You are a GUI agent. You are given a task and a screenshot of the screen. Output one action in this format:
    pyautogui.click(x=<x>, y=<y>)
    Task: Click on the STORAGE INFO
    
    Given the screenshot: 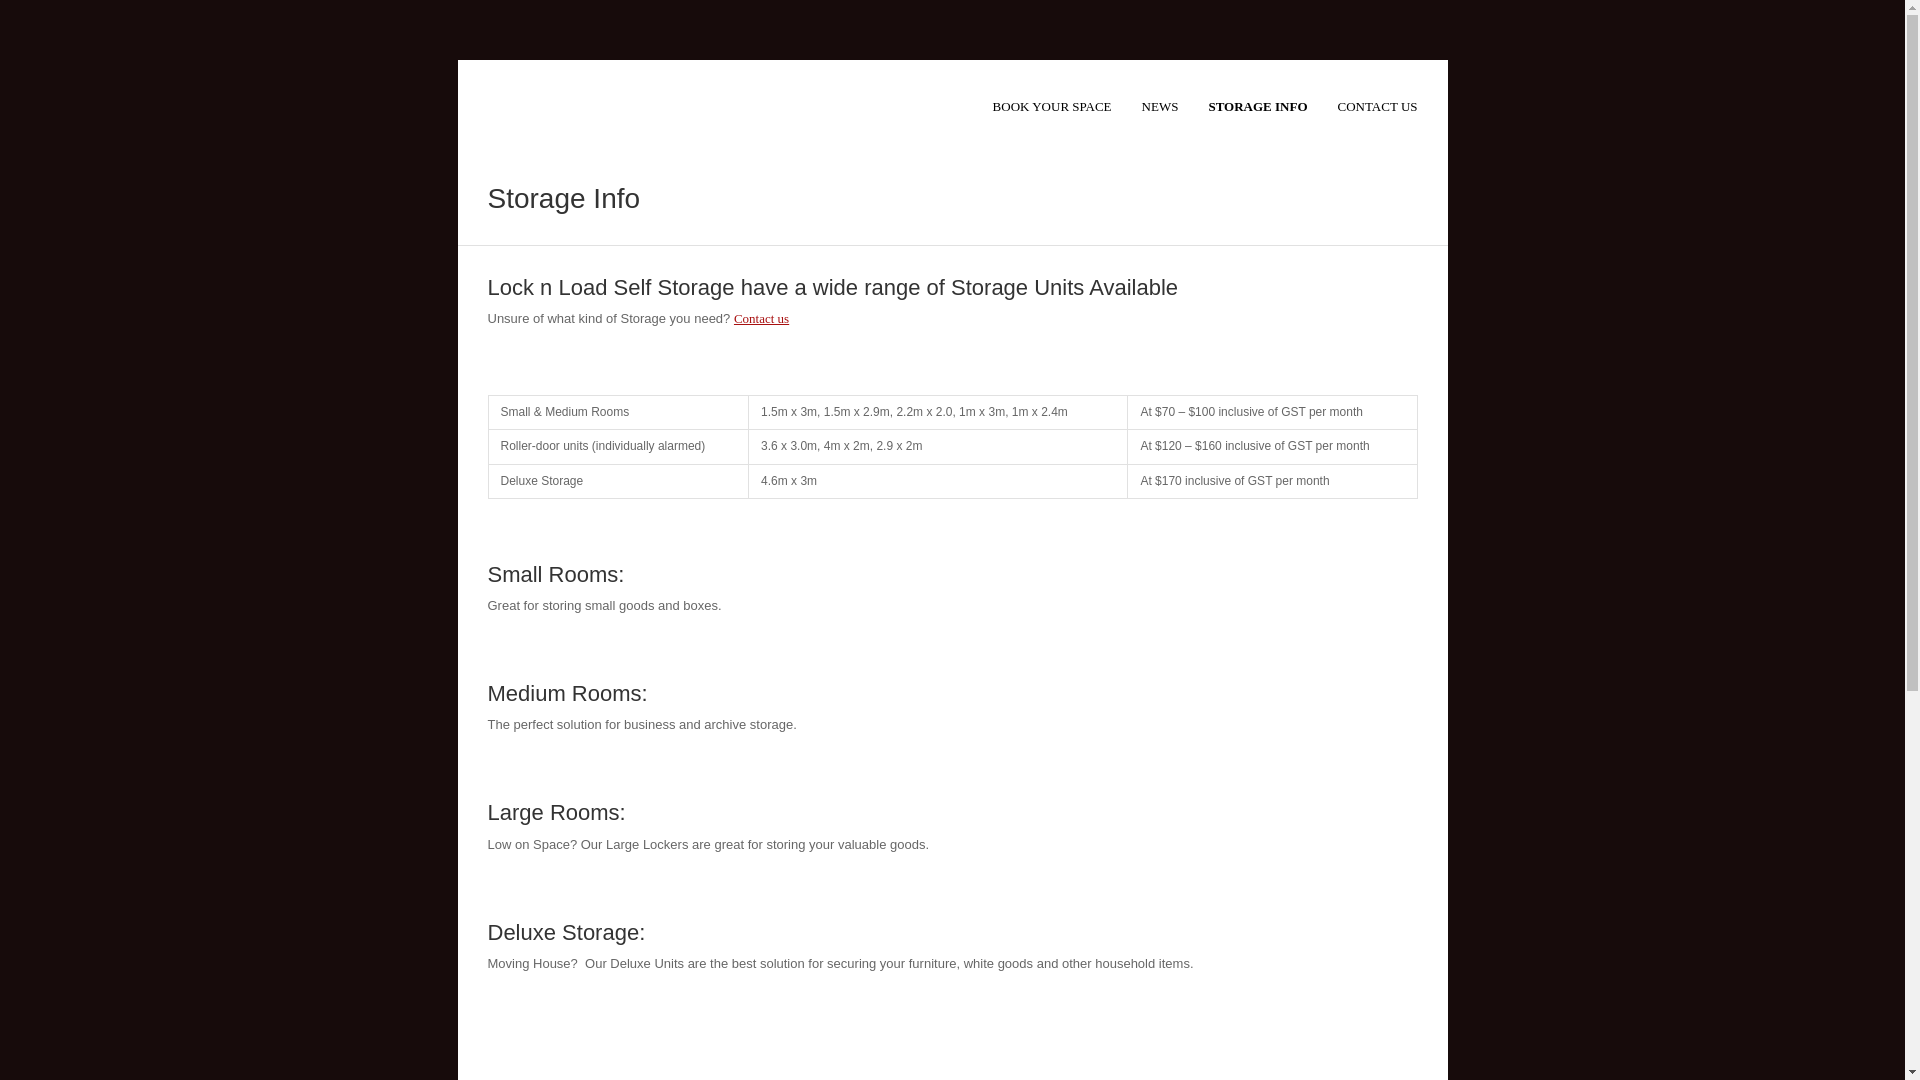 What is the action you would take?
    pyautogui.click(x=1258, y=108)
    